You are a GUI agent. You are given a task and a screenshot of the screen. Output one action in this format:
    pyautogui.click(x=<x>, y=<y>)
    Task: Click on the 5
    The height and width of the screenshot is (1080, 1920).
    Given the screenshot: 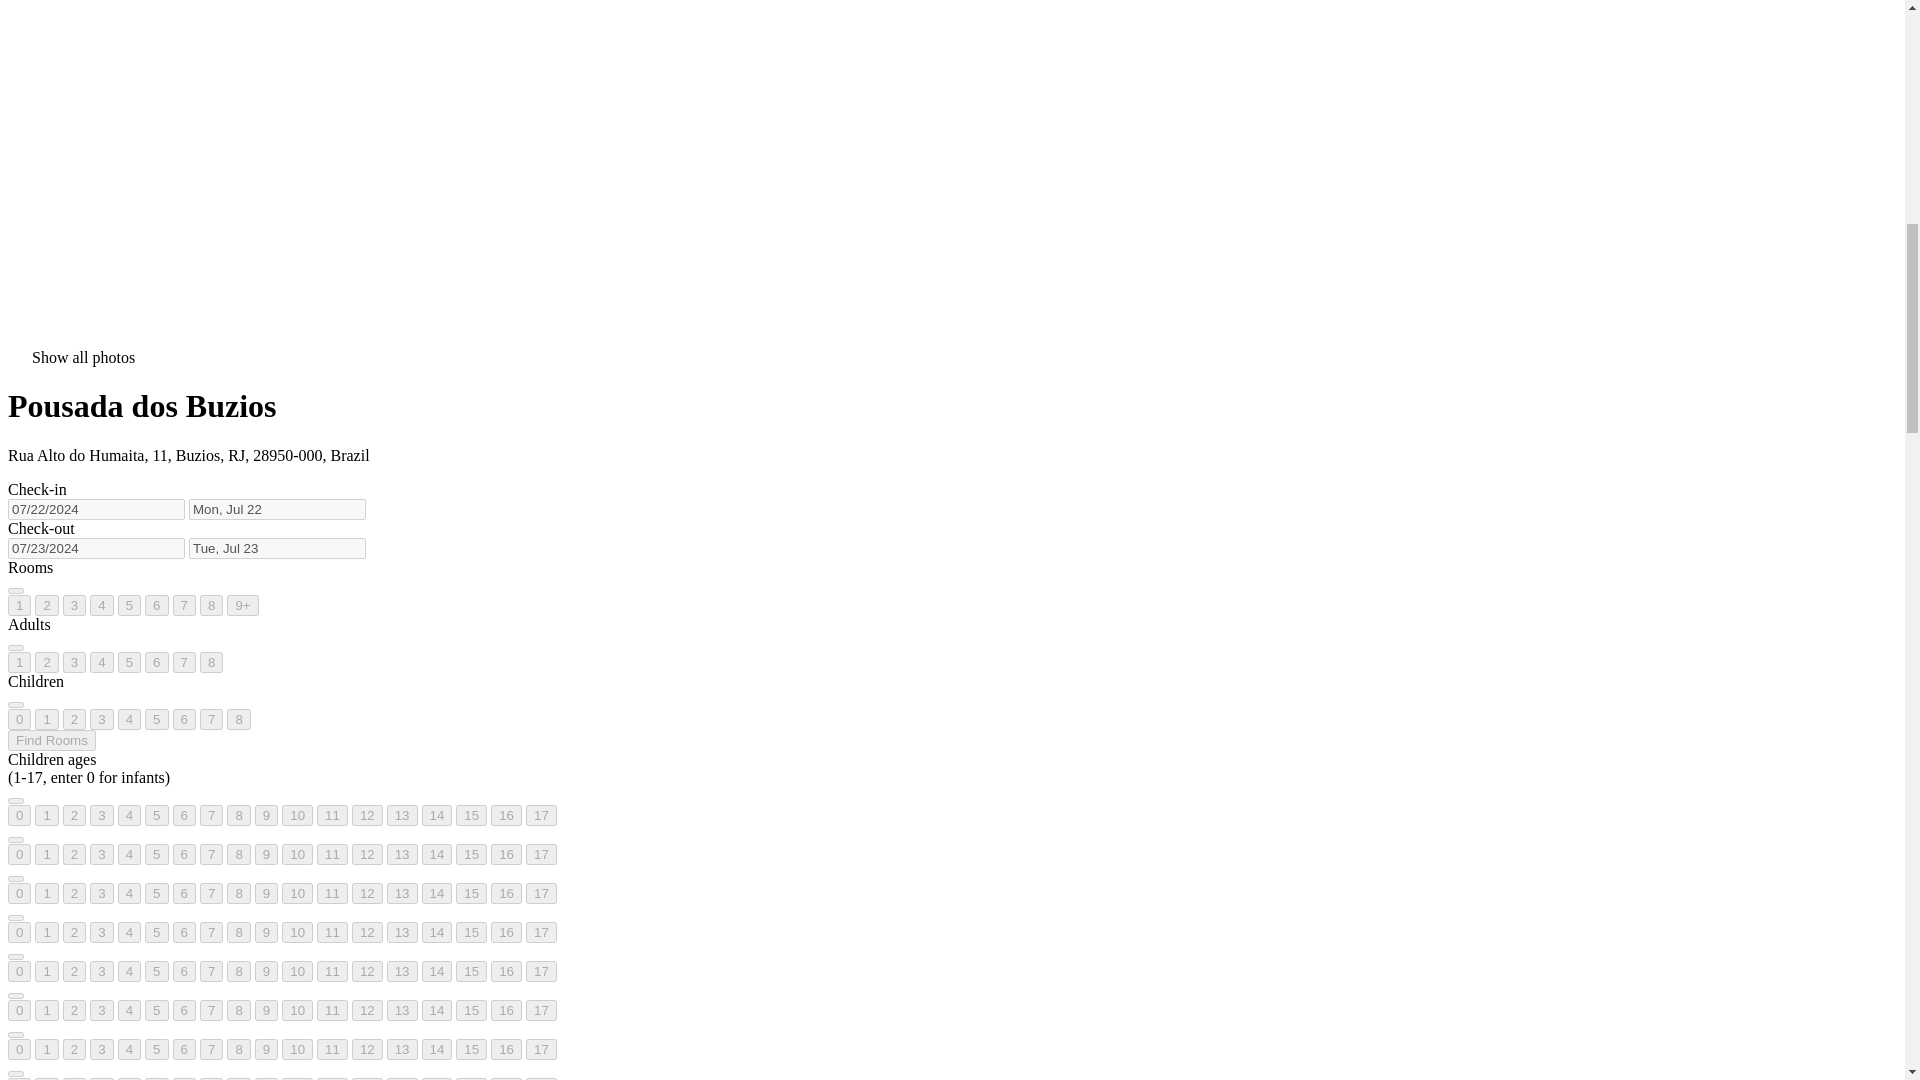 What is the action you would take?
    pyautogui.click(x=128, y=605)
    